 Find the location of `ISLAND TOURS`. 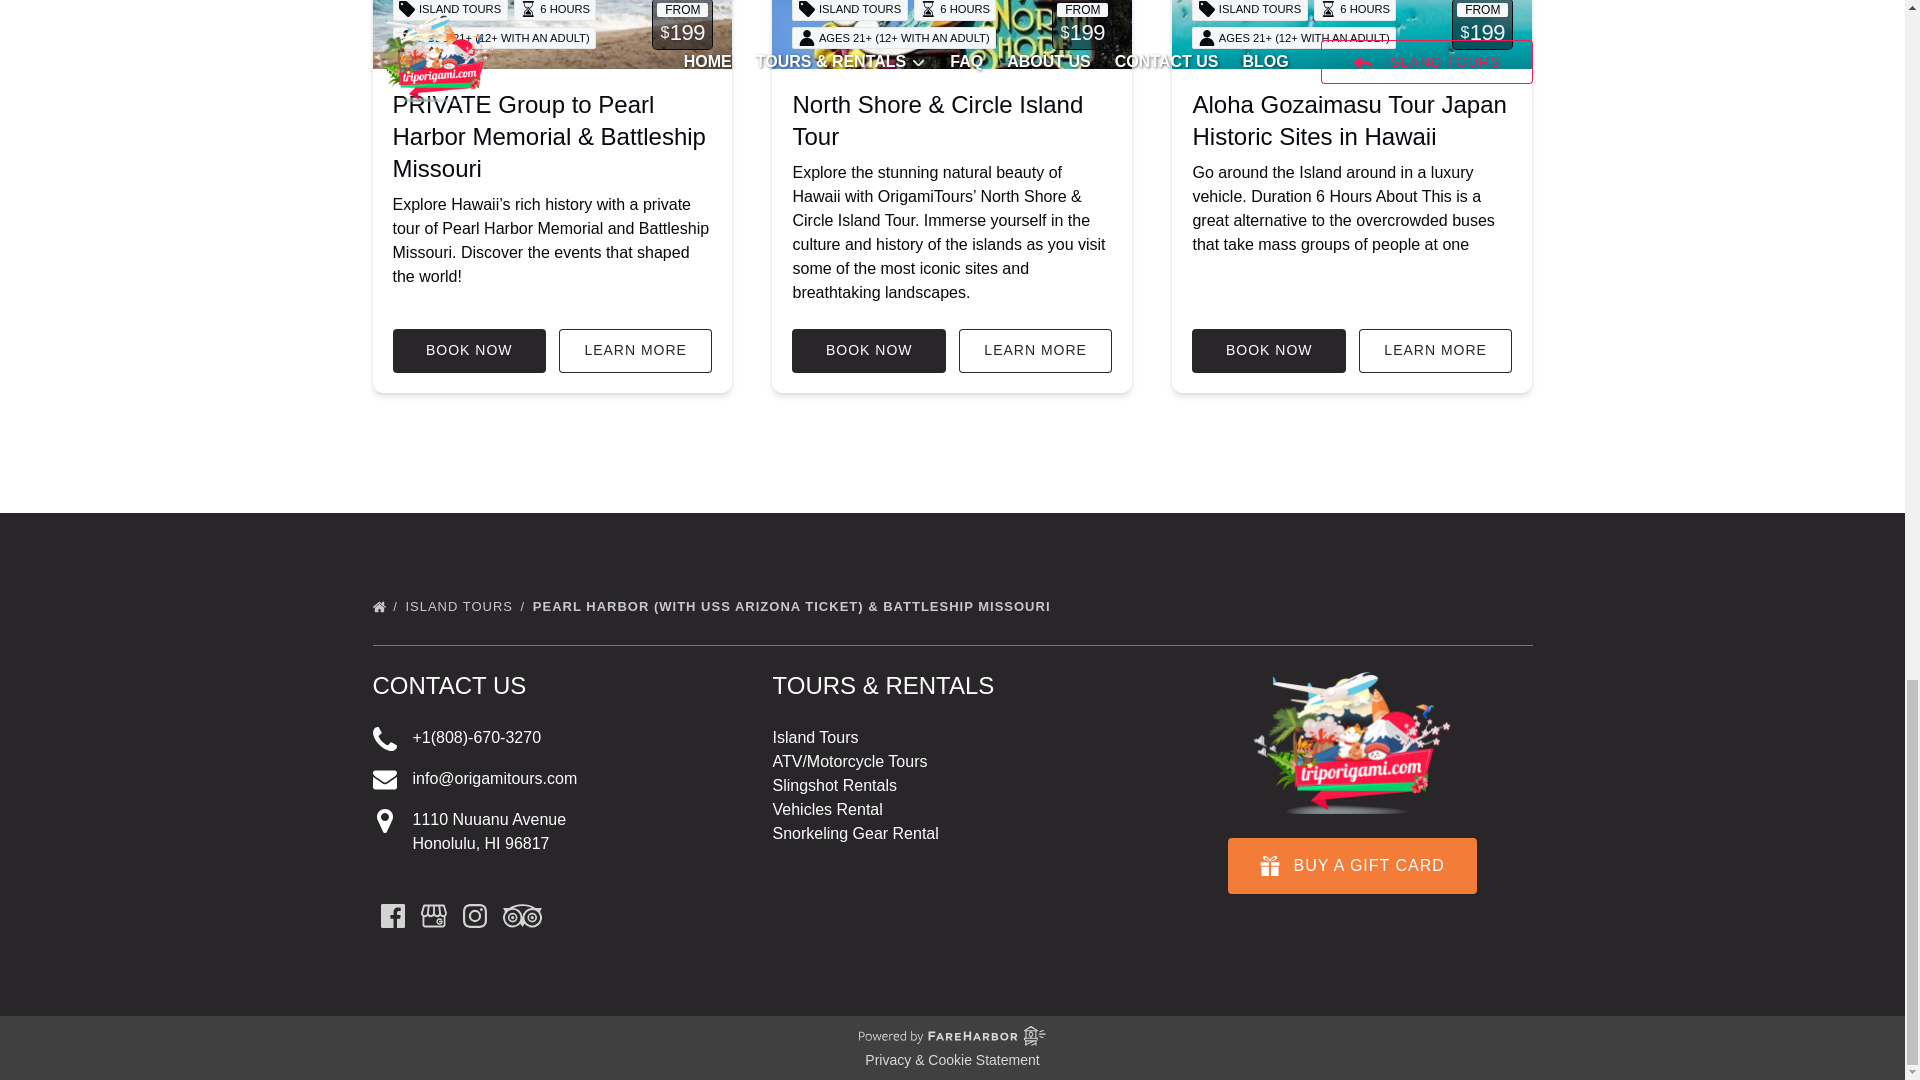

ISLAND TOURS is located at coordinates (466, 606).